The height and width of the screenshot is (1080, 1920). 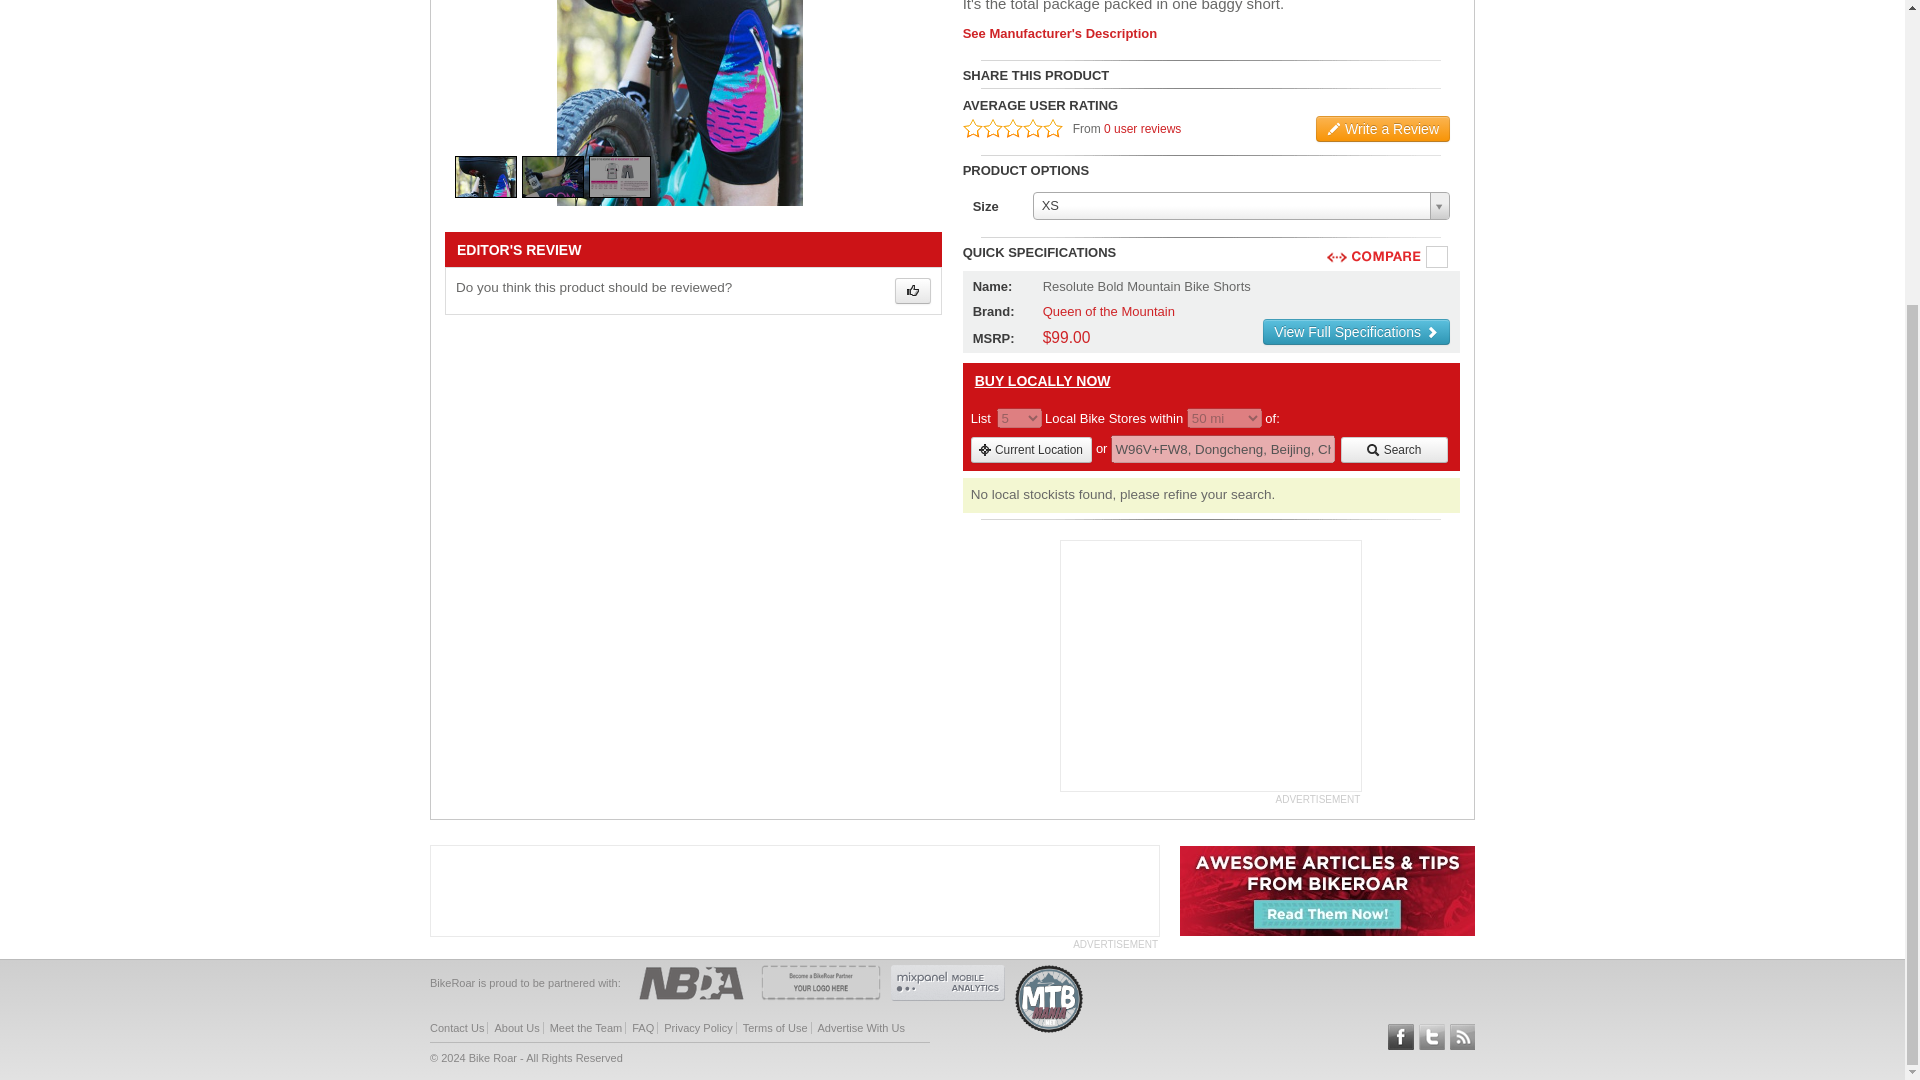 I want to click on Meet the Team, so click(x=586, y=1027).